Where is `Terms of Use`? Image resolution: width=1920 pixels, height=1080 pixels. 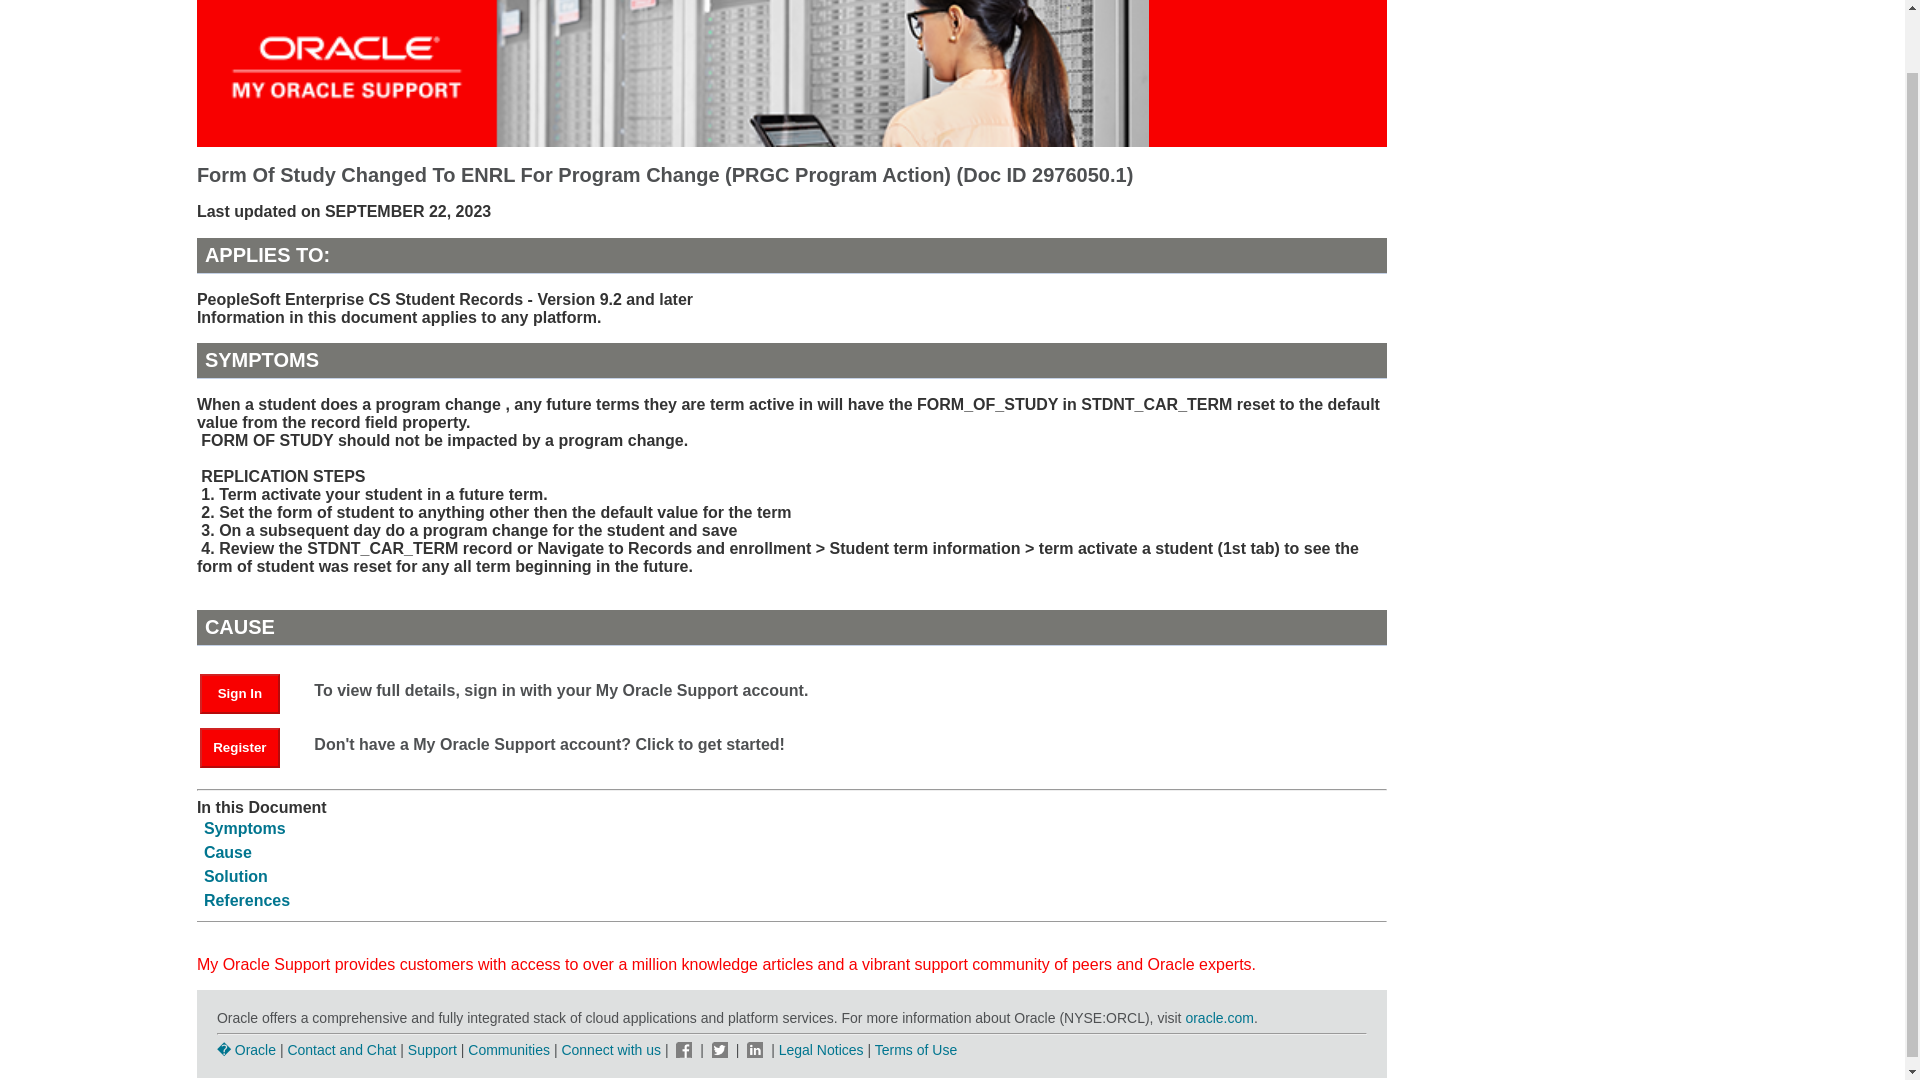 Terms of Use is located at coordinates (916, 1050).